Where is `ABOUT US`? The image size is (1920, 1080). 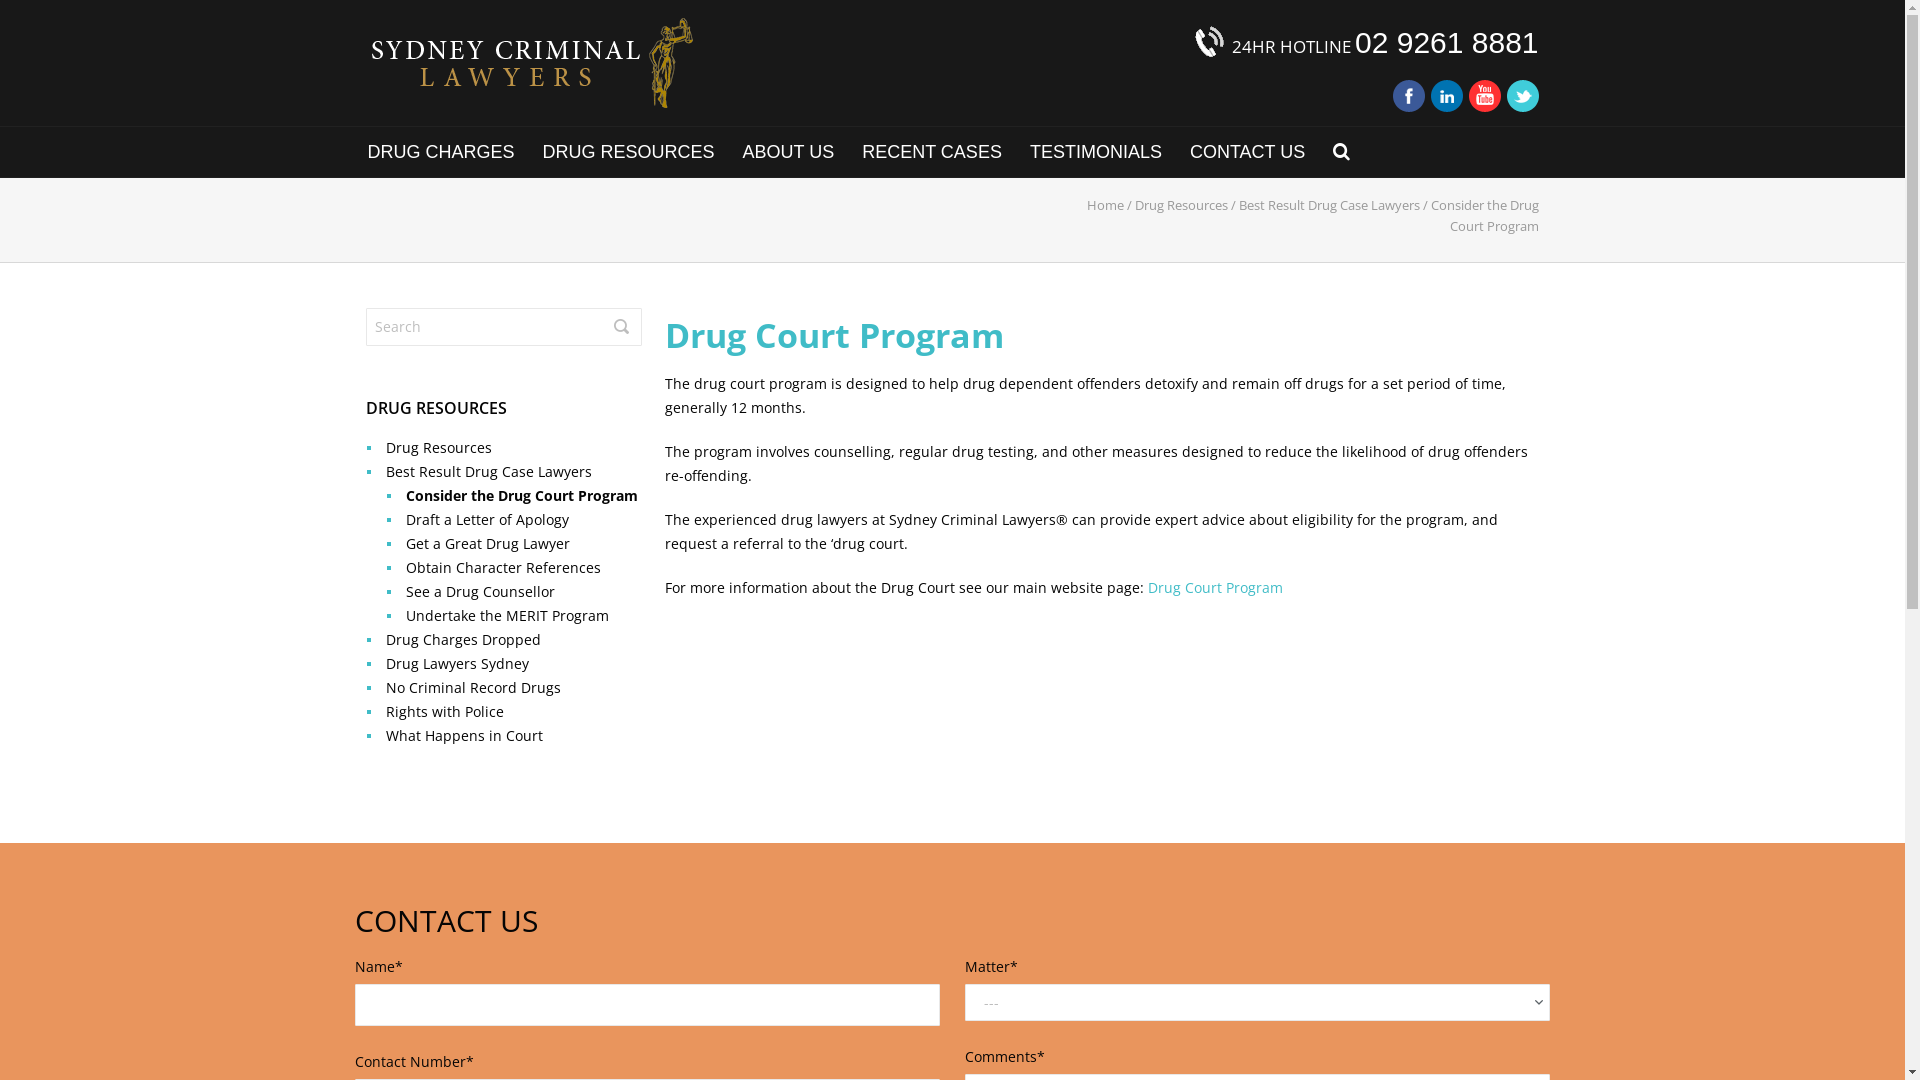 ABOUT US is located at coordinates (789, 152).